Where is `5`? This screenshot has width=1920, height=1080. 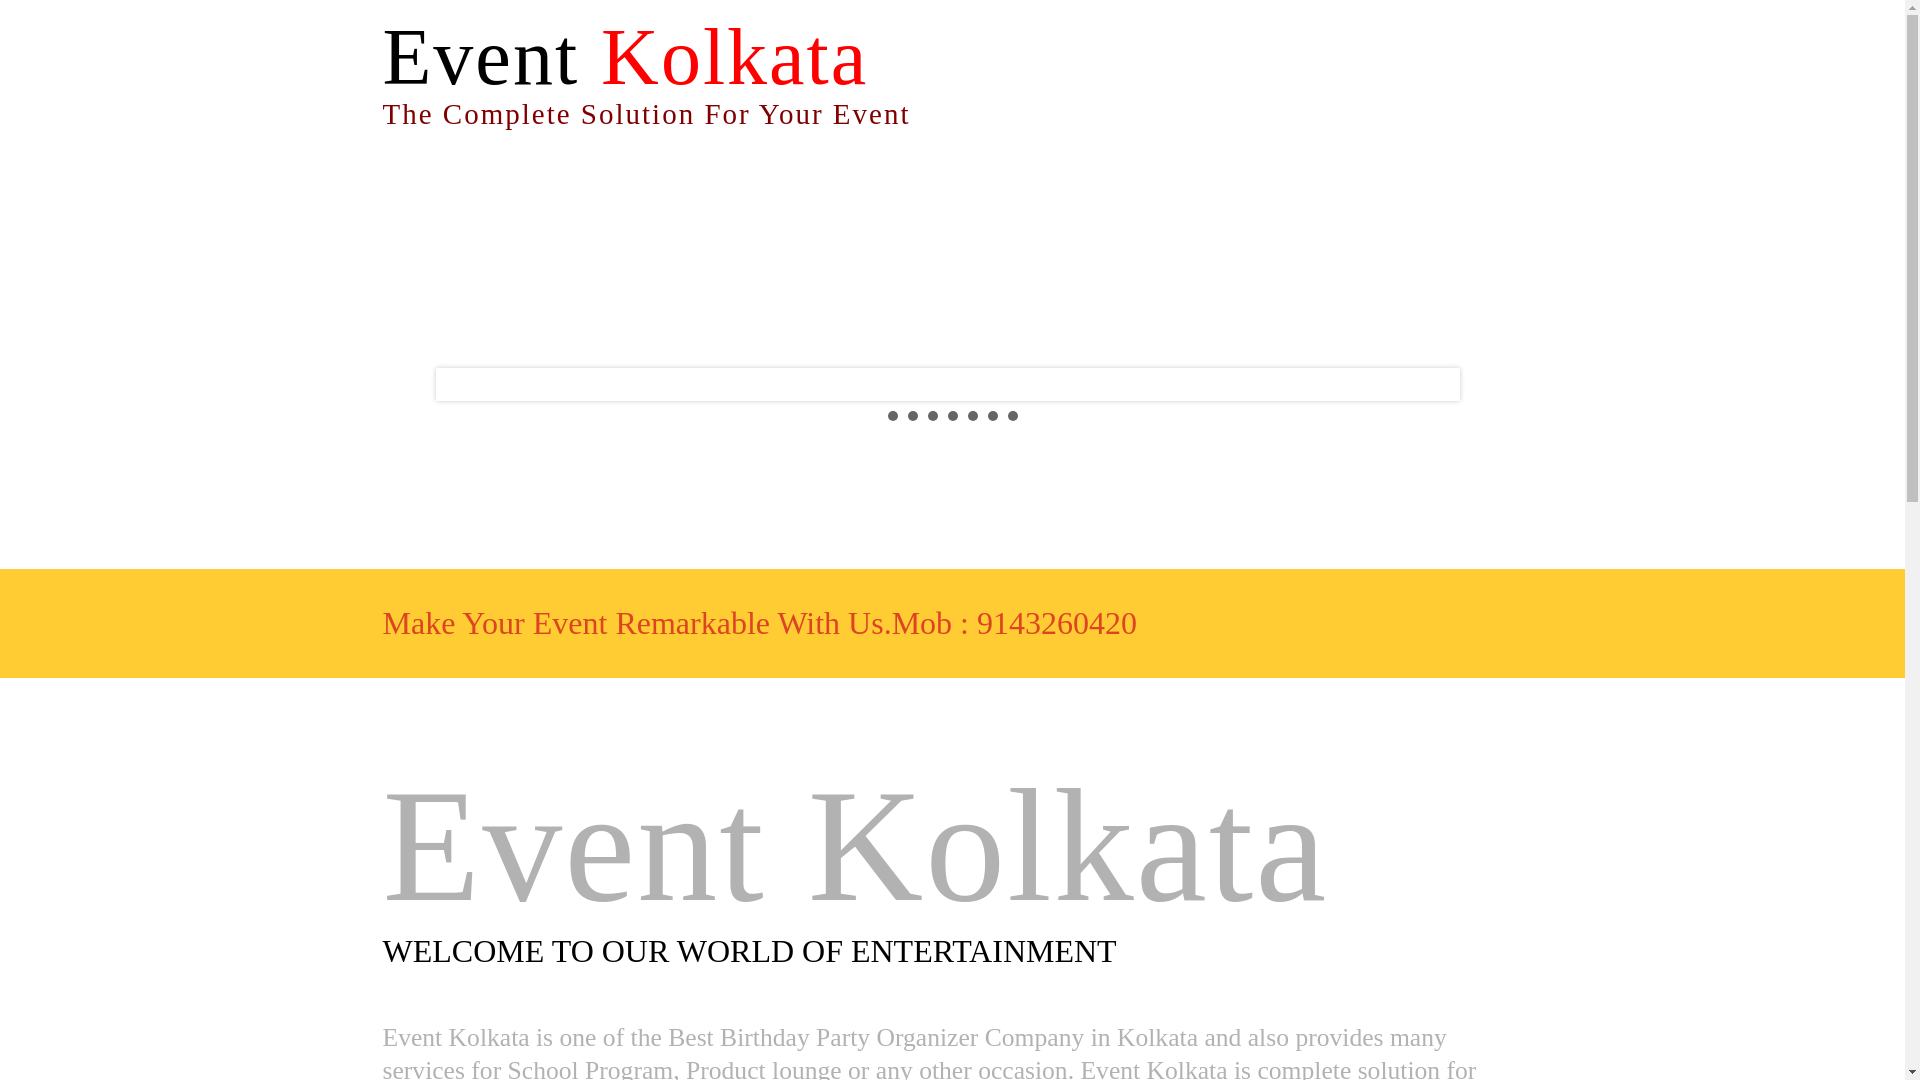 5 is located at coordinates (972, 416).